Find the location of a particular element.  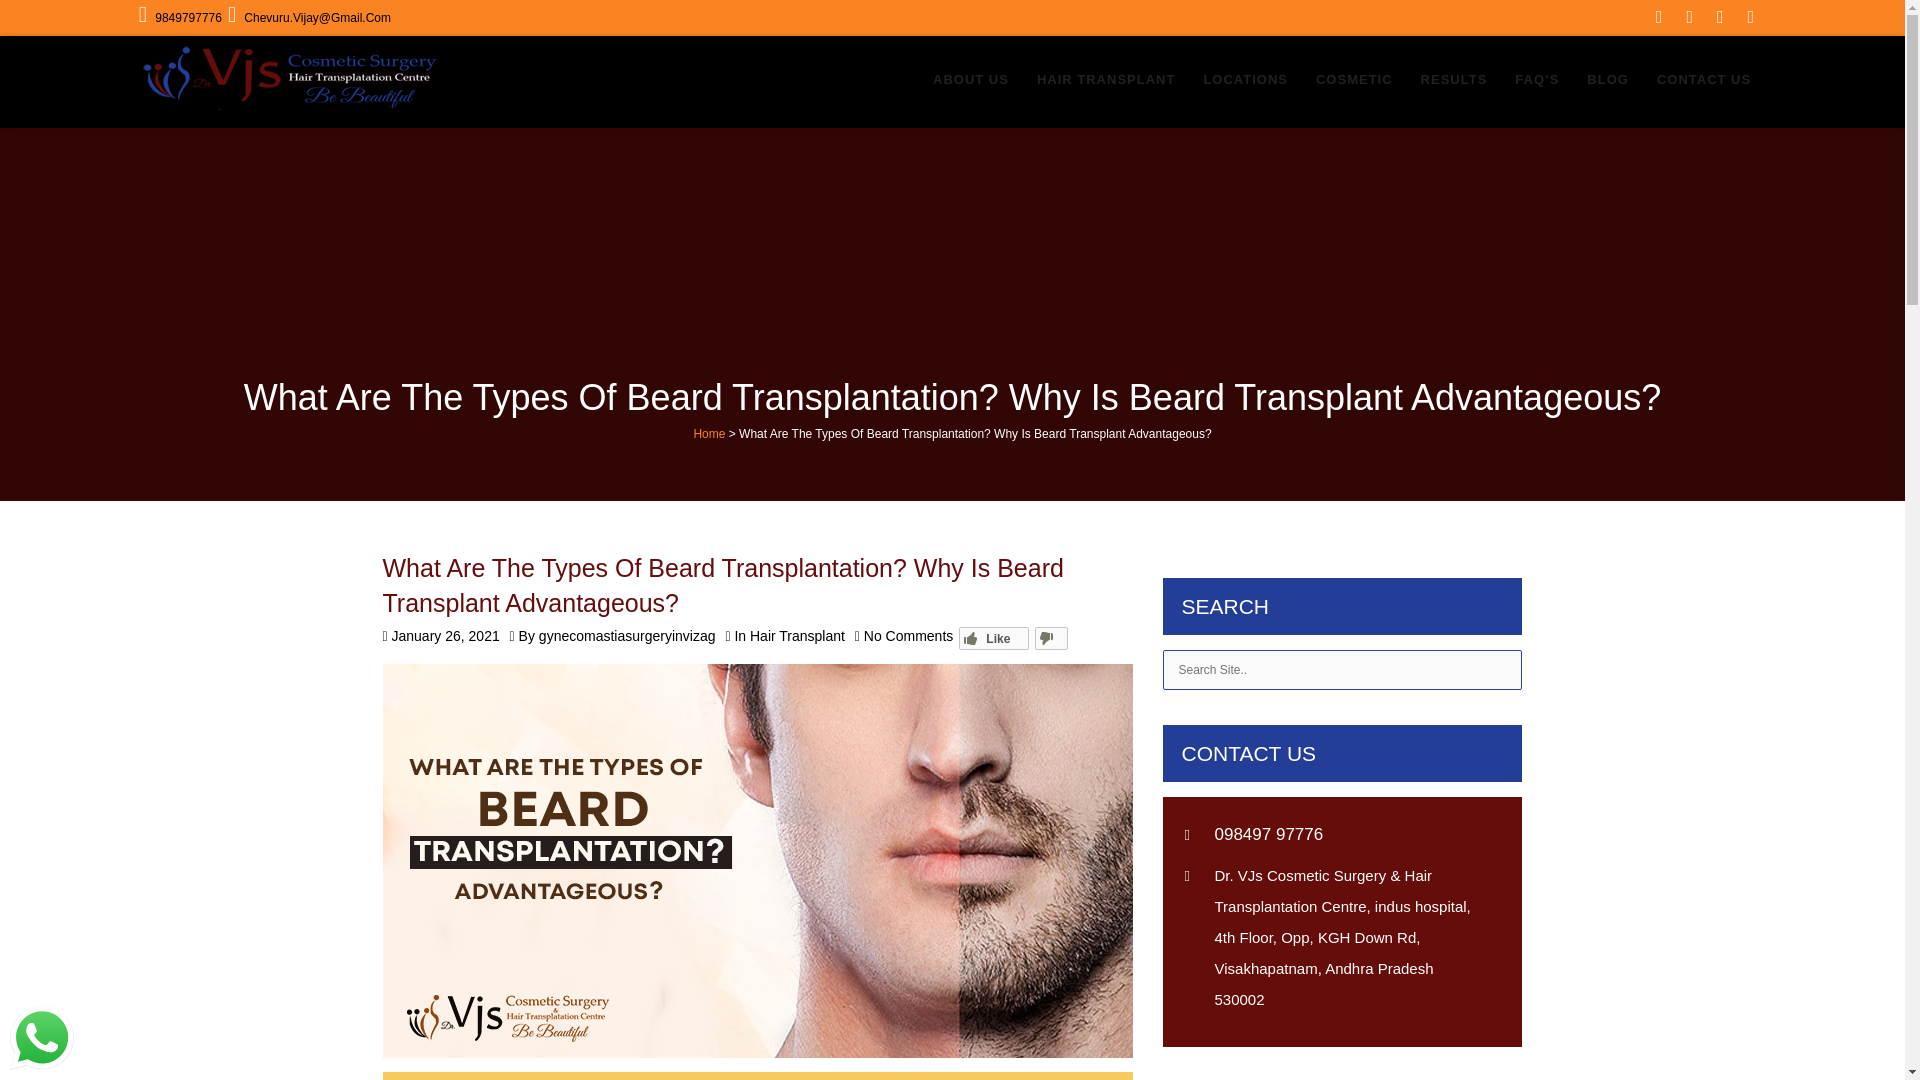

ABOUT US is located at coordinates (971, 81).